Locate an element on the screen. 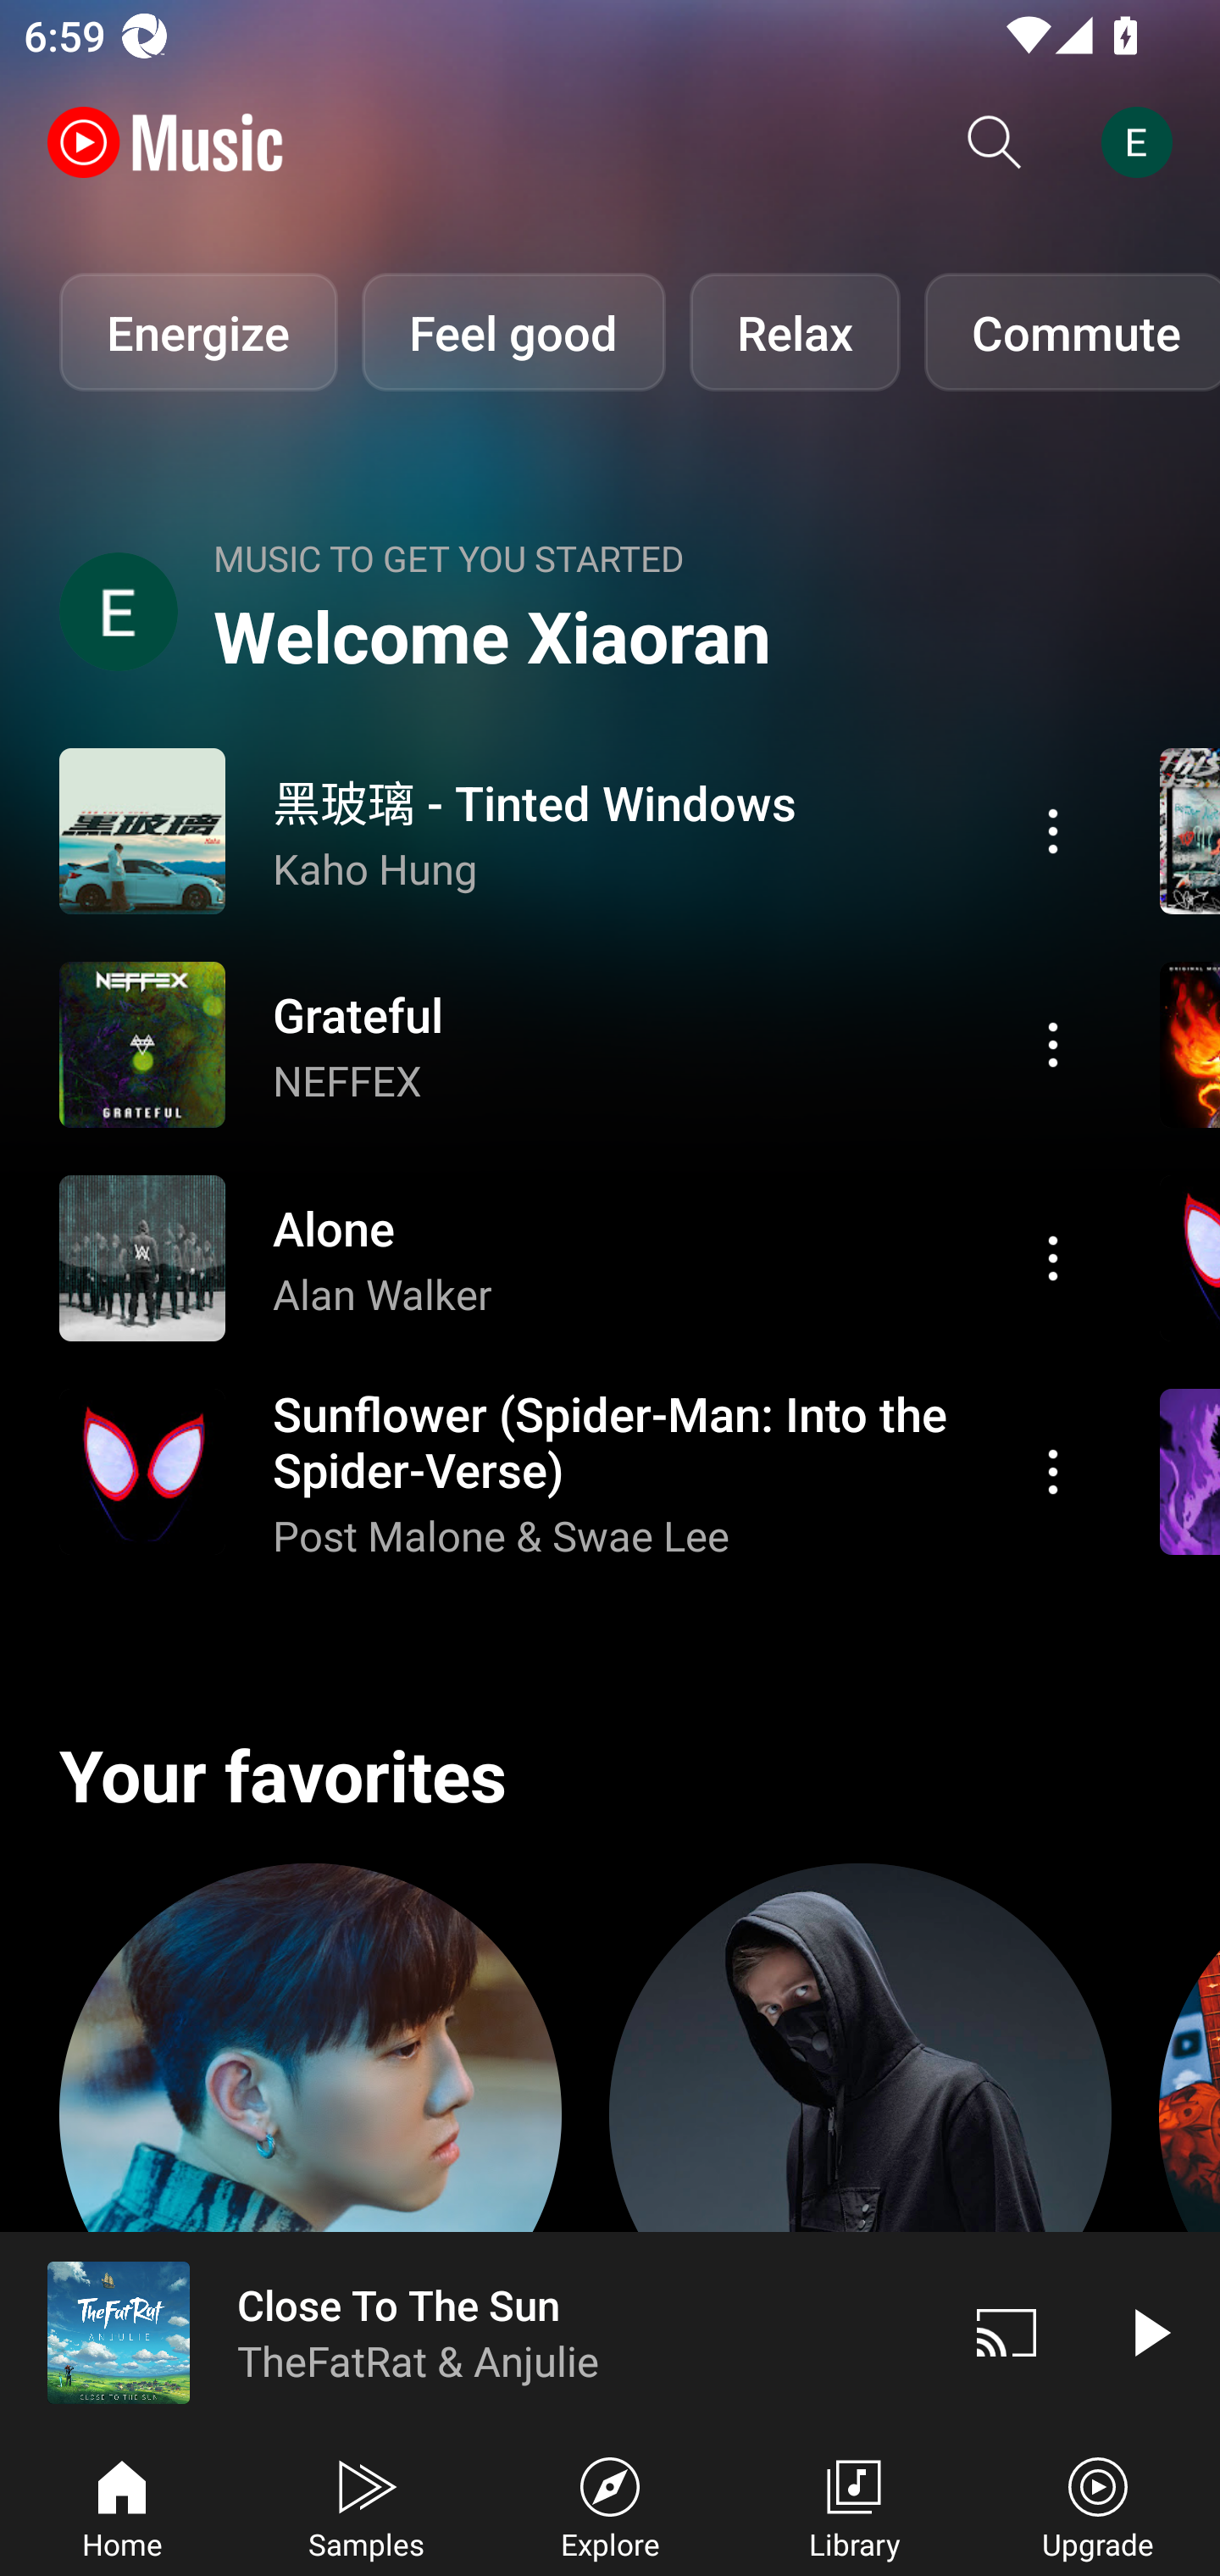 This screenshot has height=2576, width=1220. Samples is located at coordinates (366, 2505).